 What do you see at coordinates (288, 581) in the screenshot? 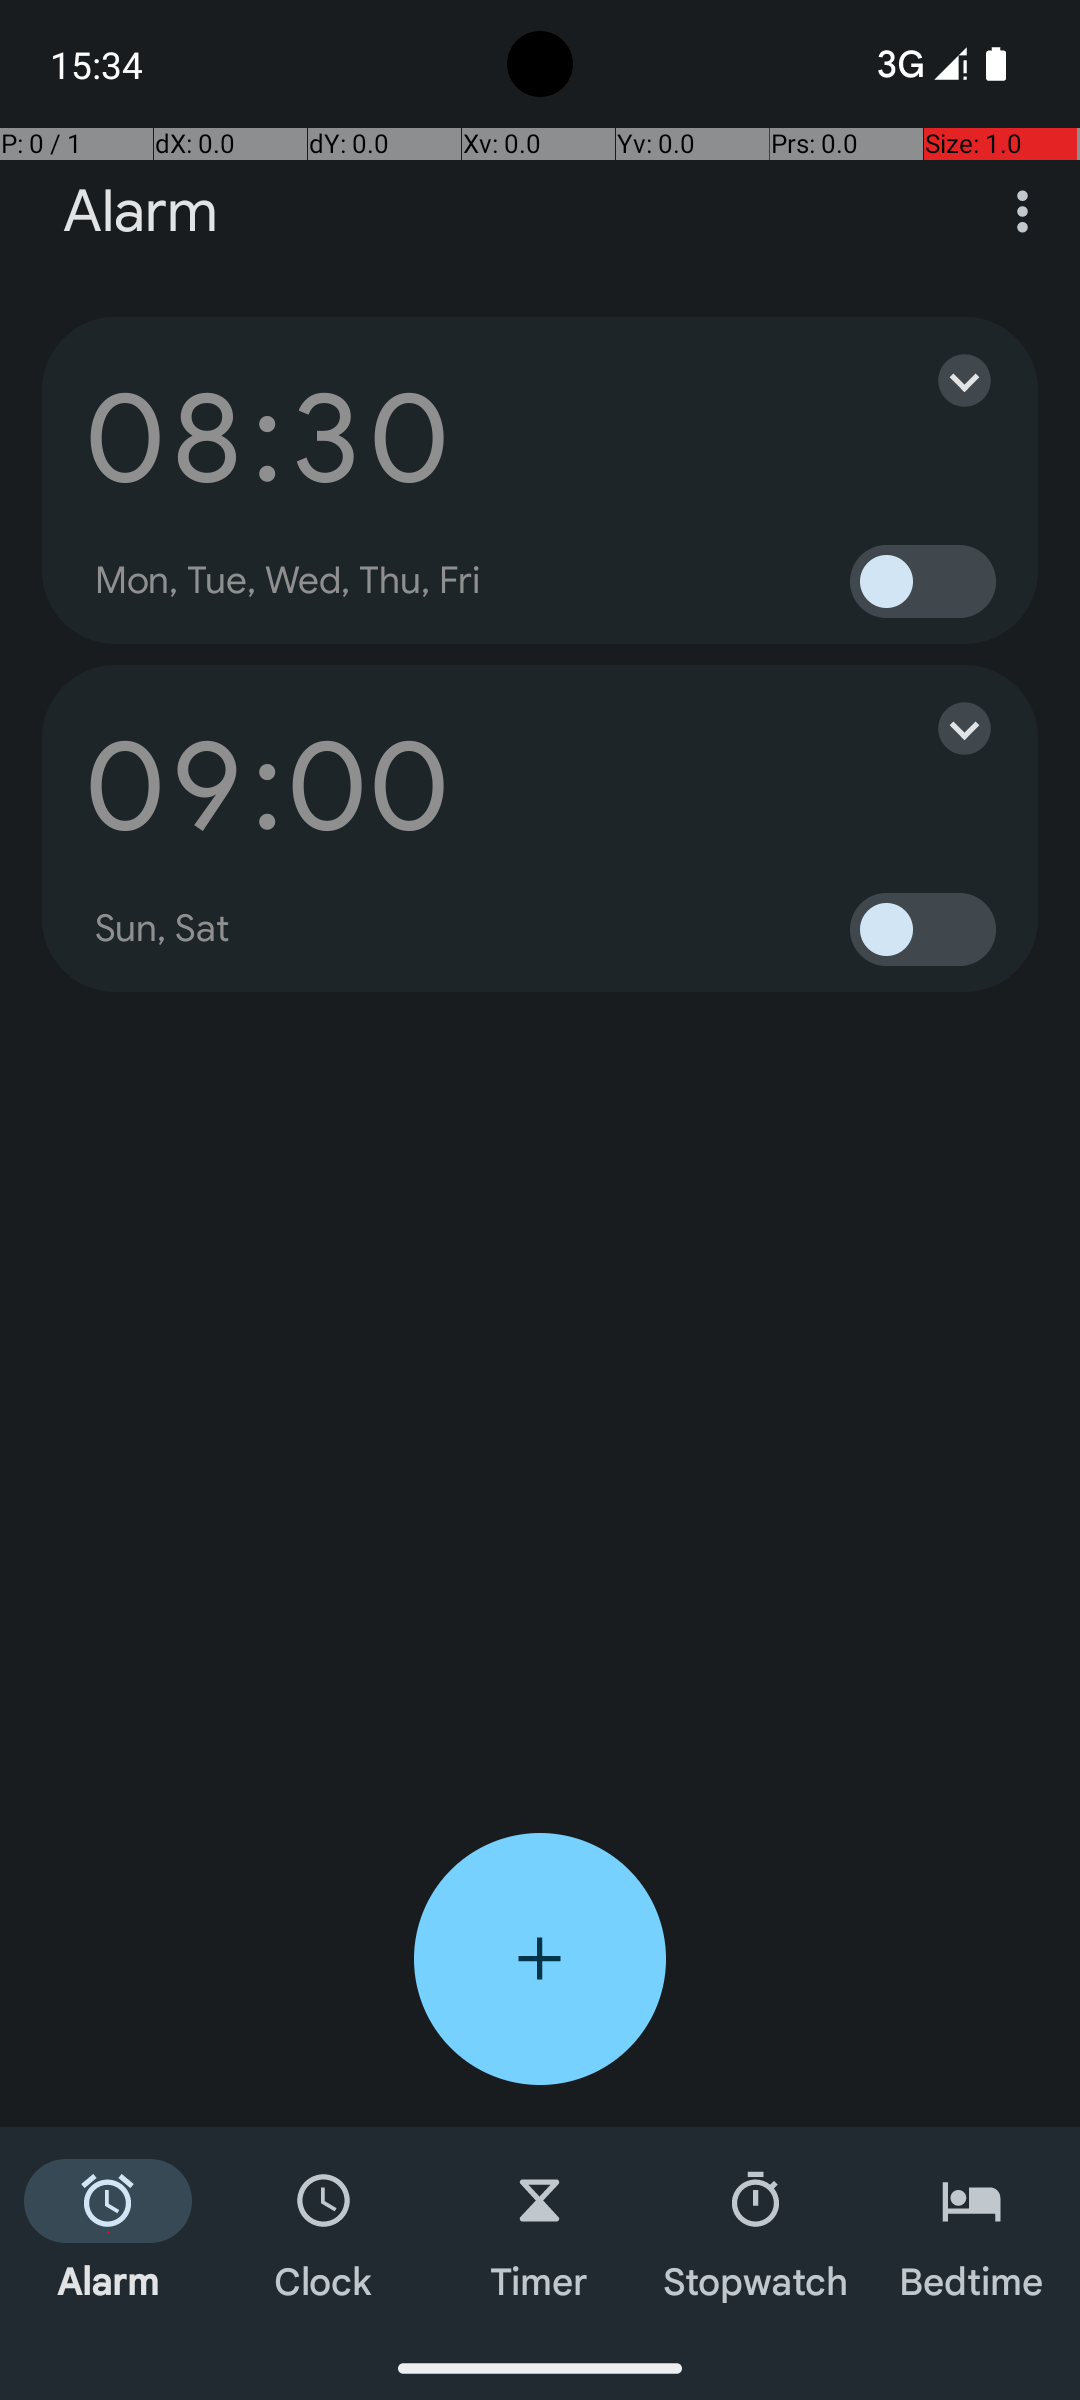
I see `Mon, Tue, Wed, Thu, Fri` at bounding box center [288, 581].